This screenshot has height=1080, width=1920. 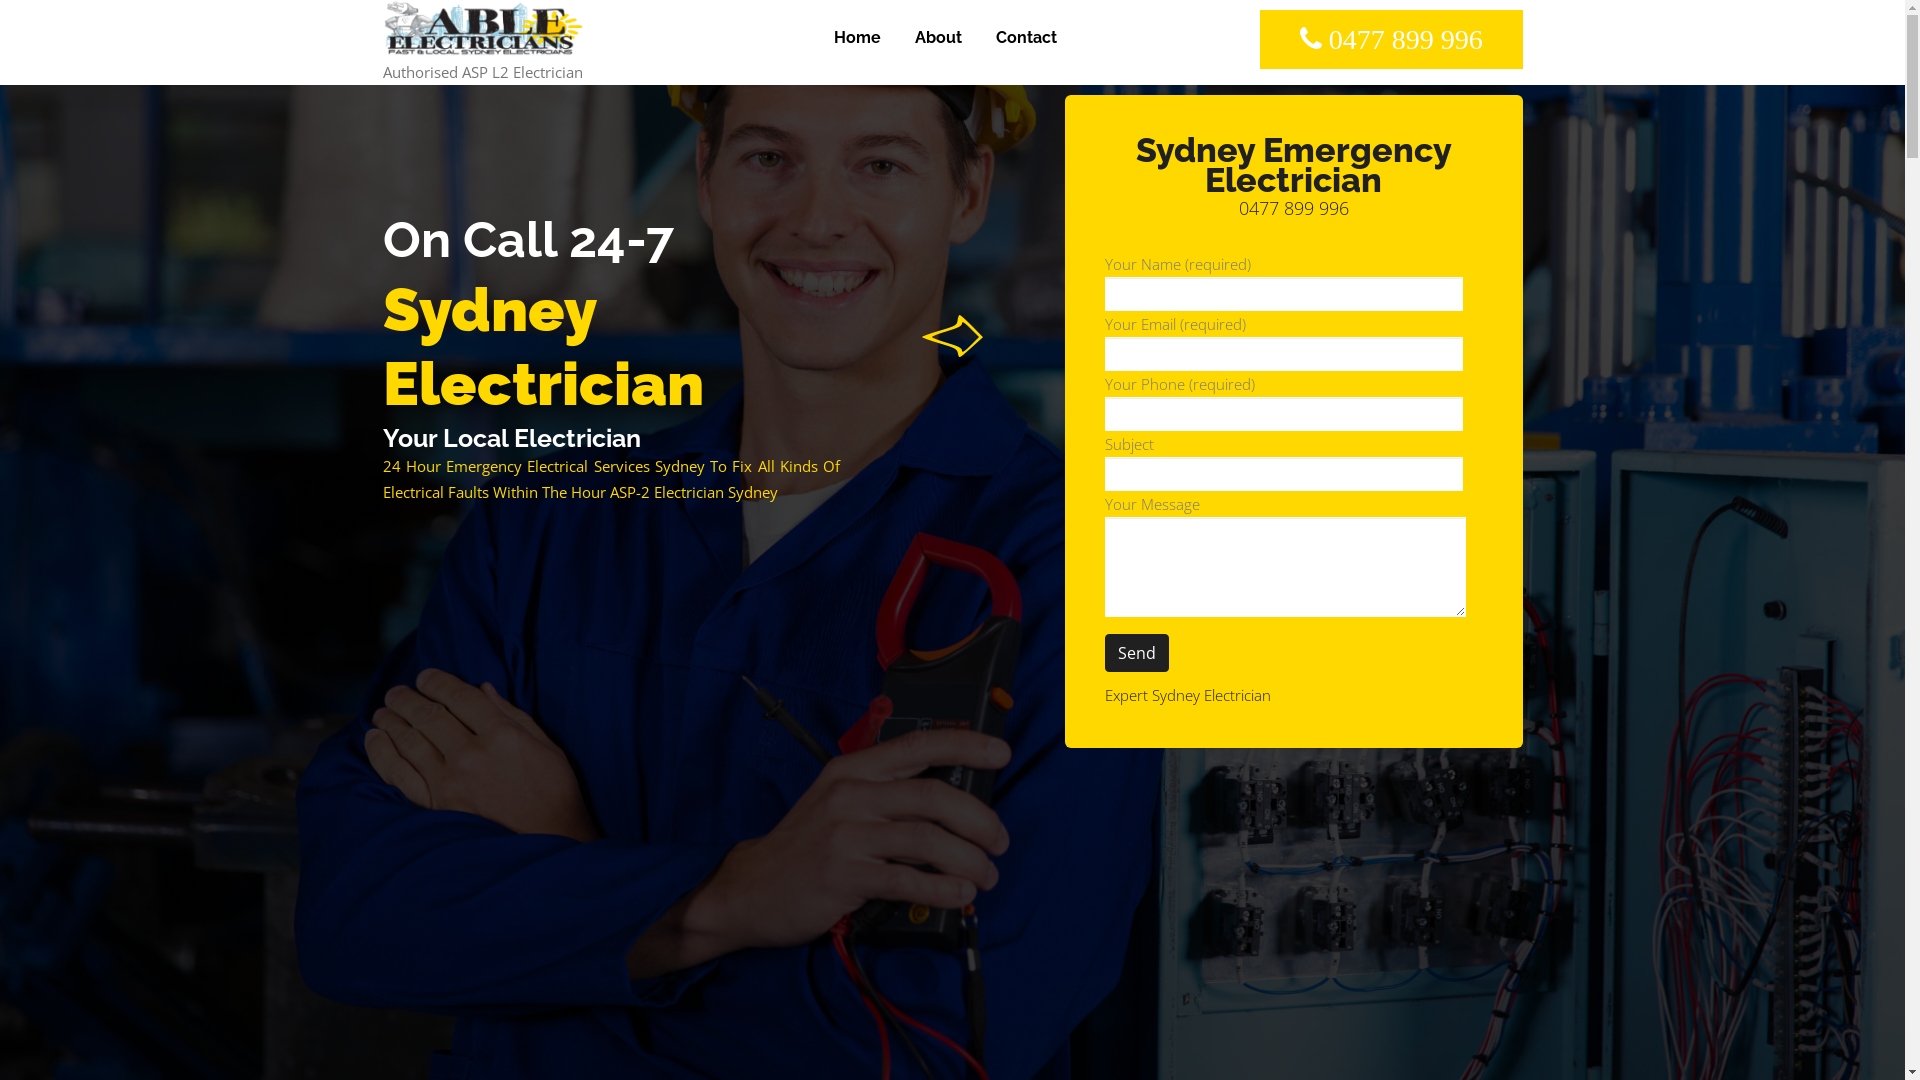 What do you see at coordinates (1025, 38) in the screenshot?
I see `Contact` at bounding box center [1025, 38].